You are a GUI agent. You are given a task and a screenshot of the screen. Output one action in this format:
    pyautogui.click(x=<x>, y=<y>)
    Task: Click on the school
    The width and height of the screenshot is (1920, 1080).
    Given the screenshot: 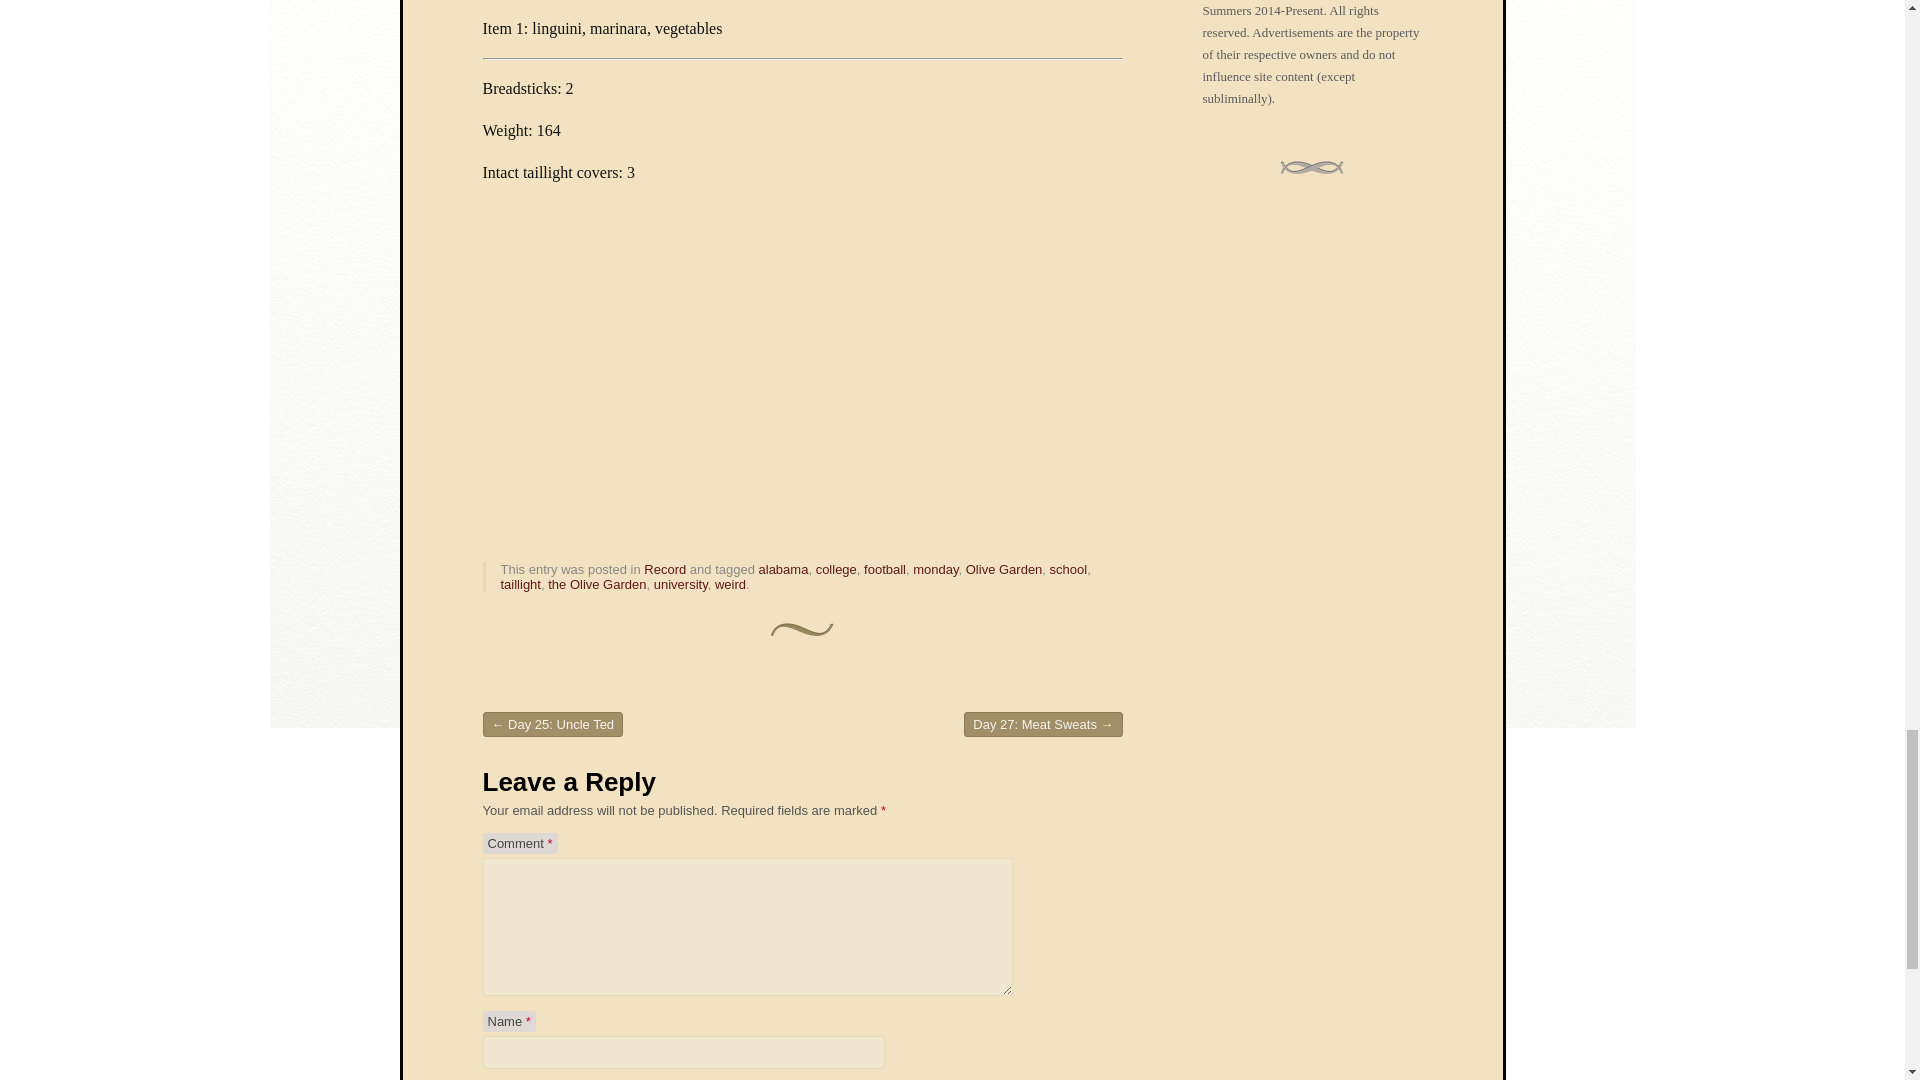 What is the action you would take?
    pyautogui.click(x=1069, y=568)
    